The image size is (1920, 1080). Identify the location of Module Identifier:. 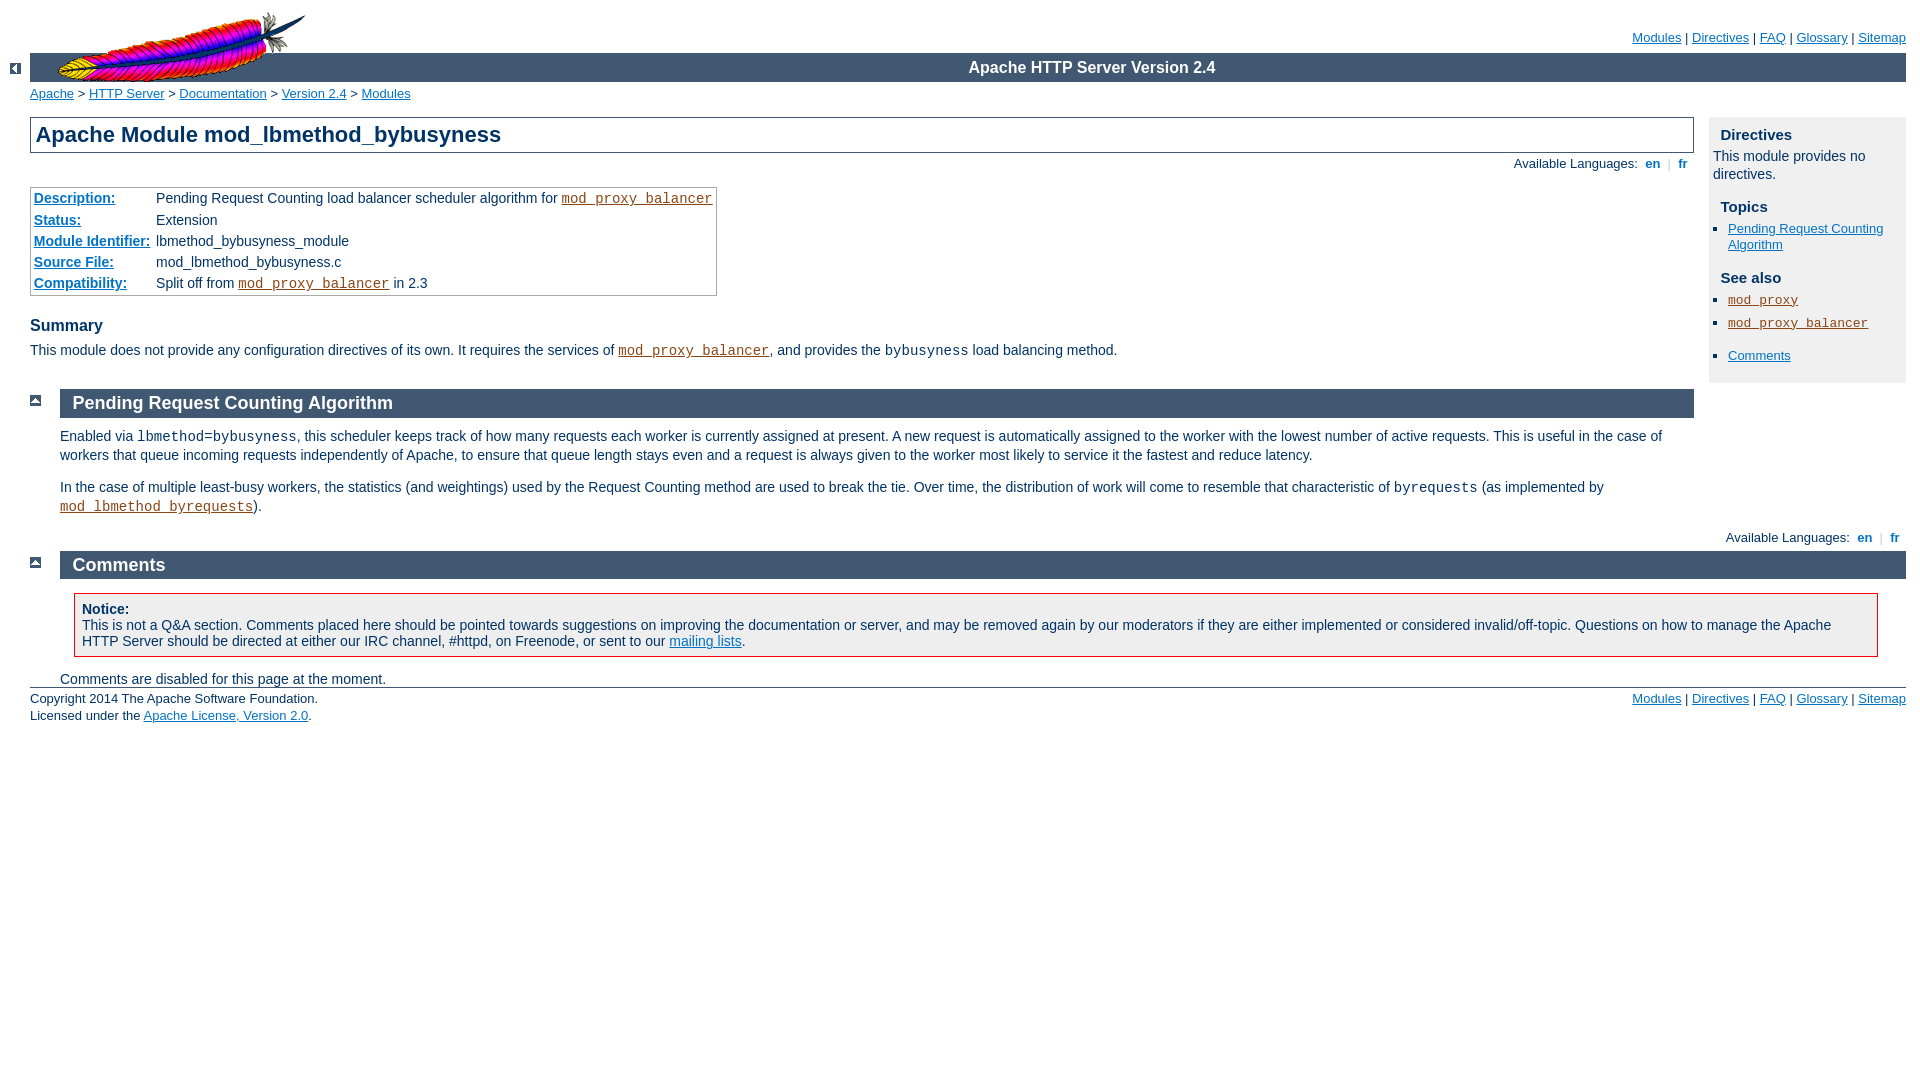
(92, 241).